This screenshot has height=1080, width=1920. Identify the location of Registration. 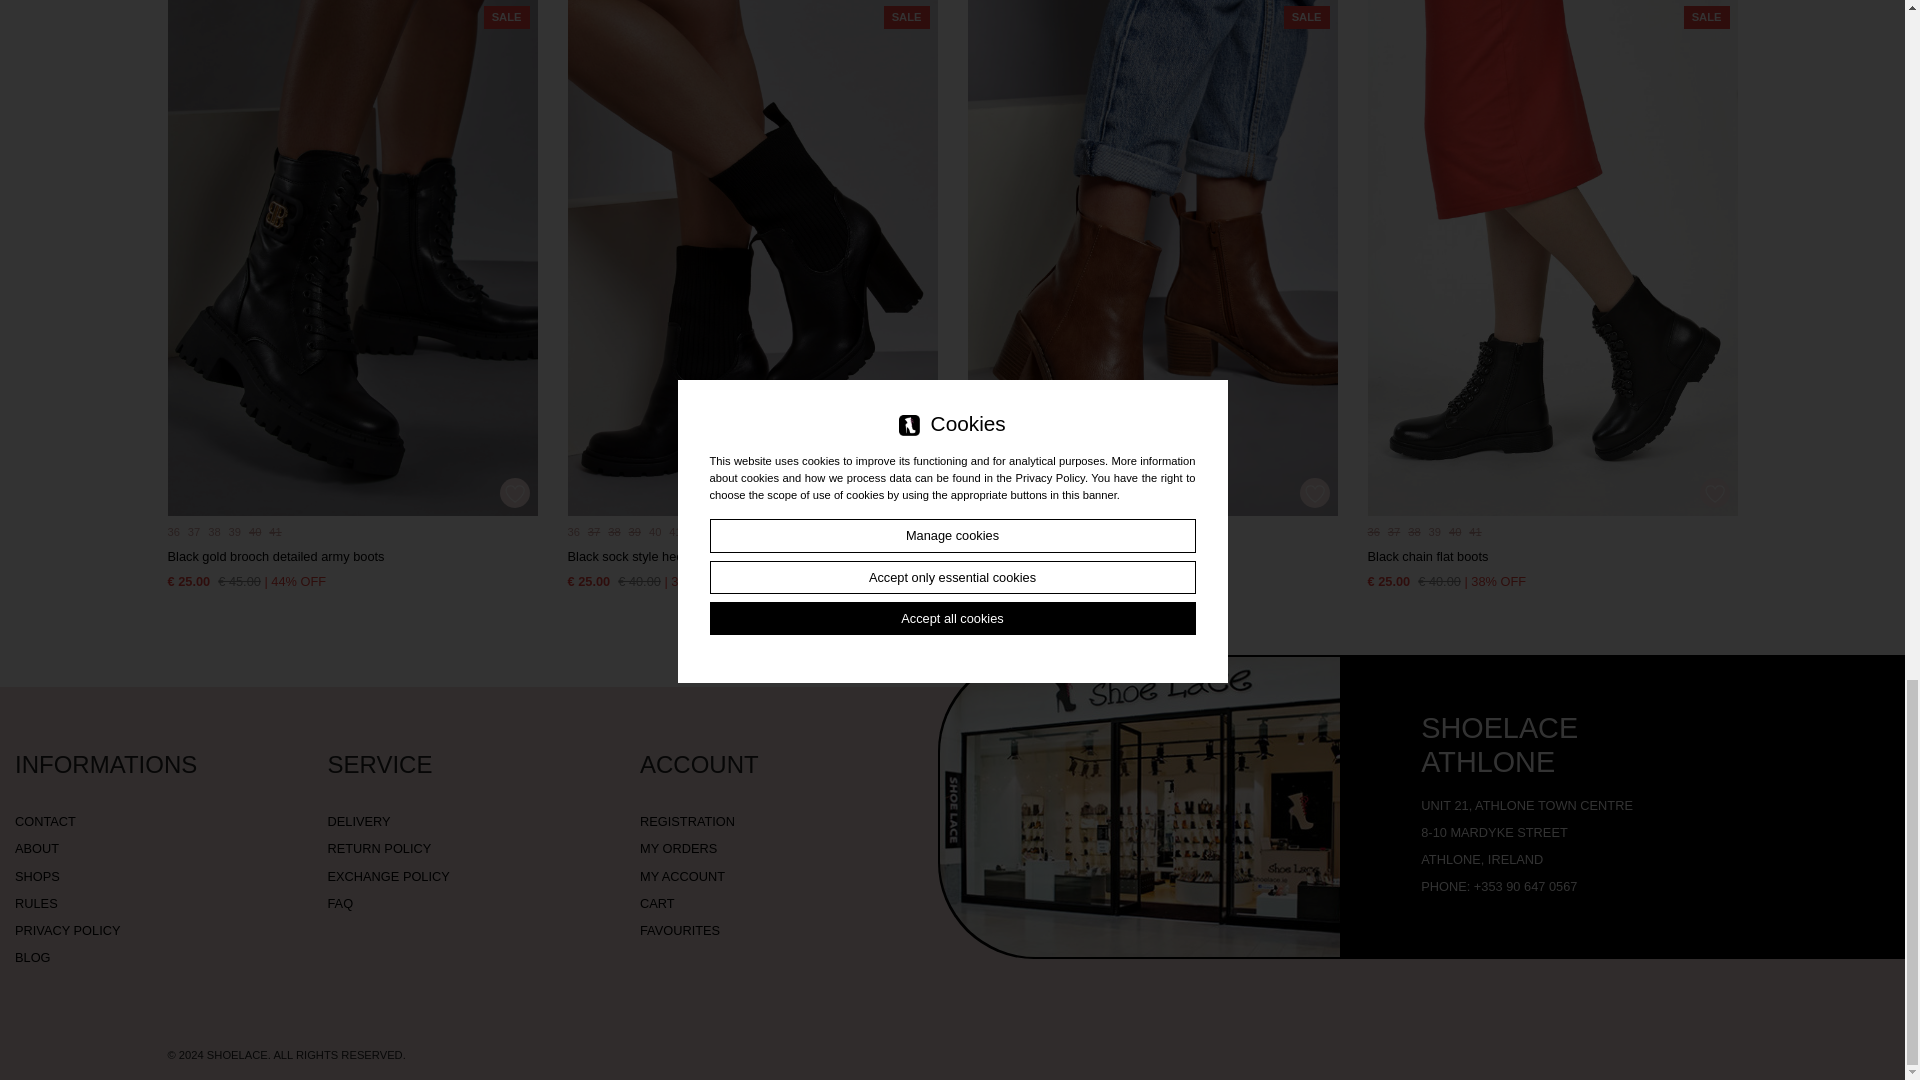
(687, 822).